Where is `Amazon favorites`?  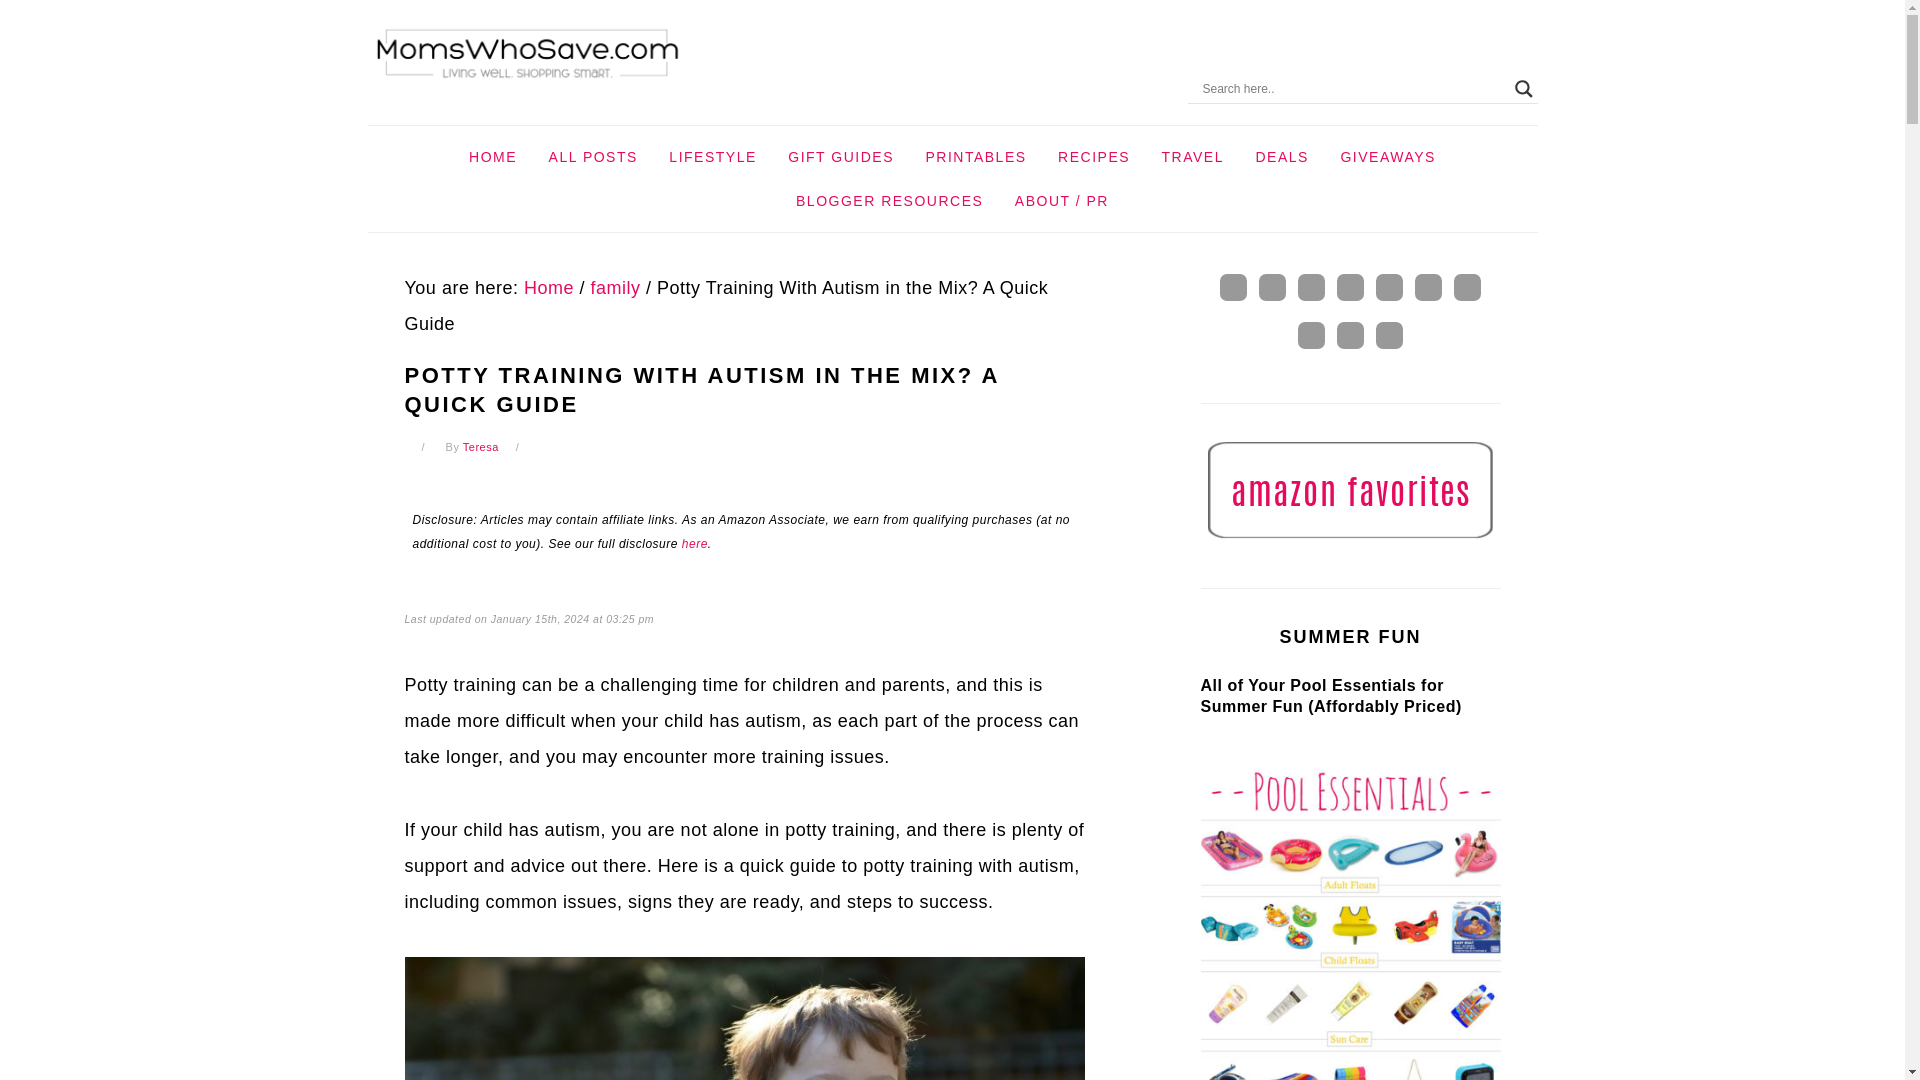 Amazon favorites is located at coordinates (1350, 489).